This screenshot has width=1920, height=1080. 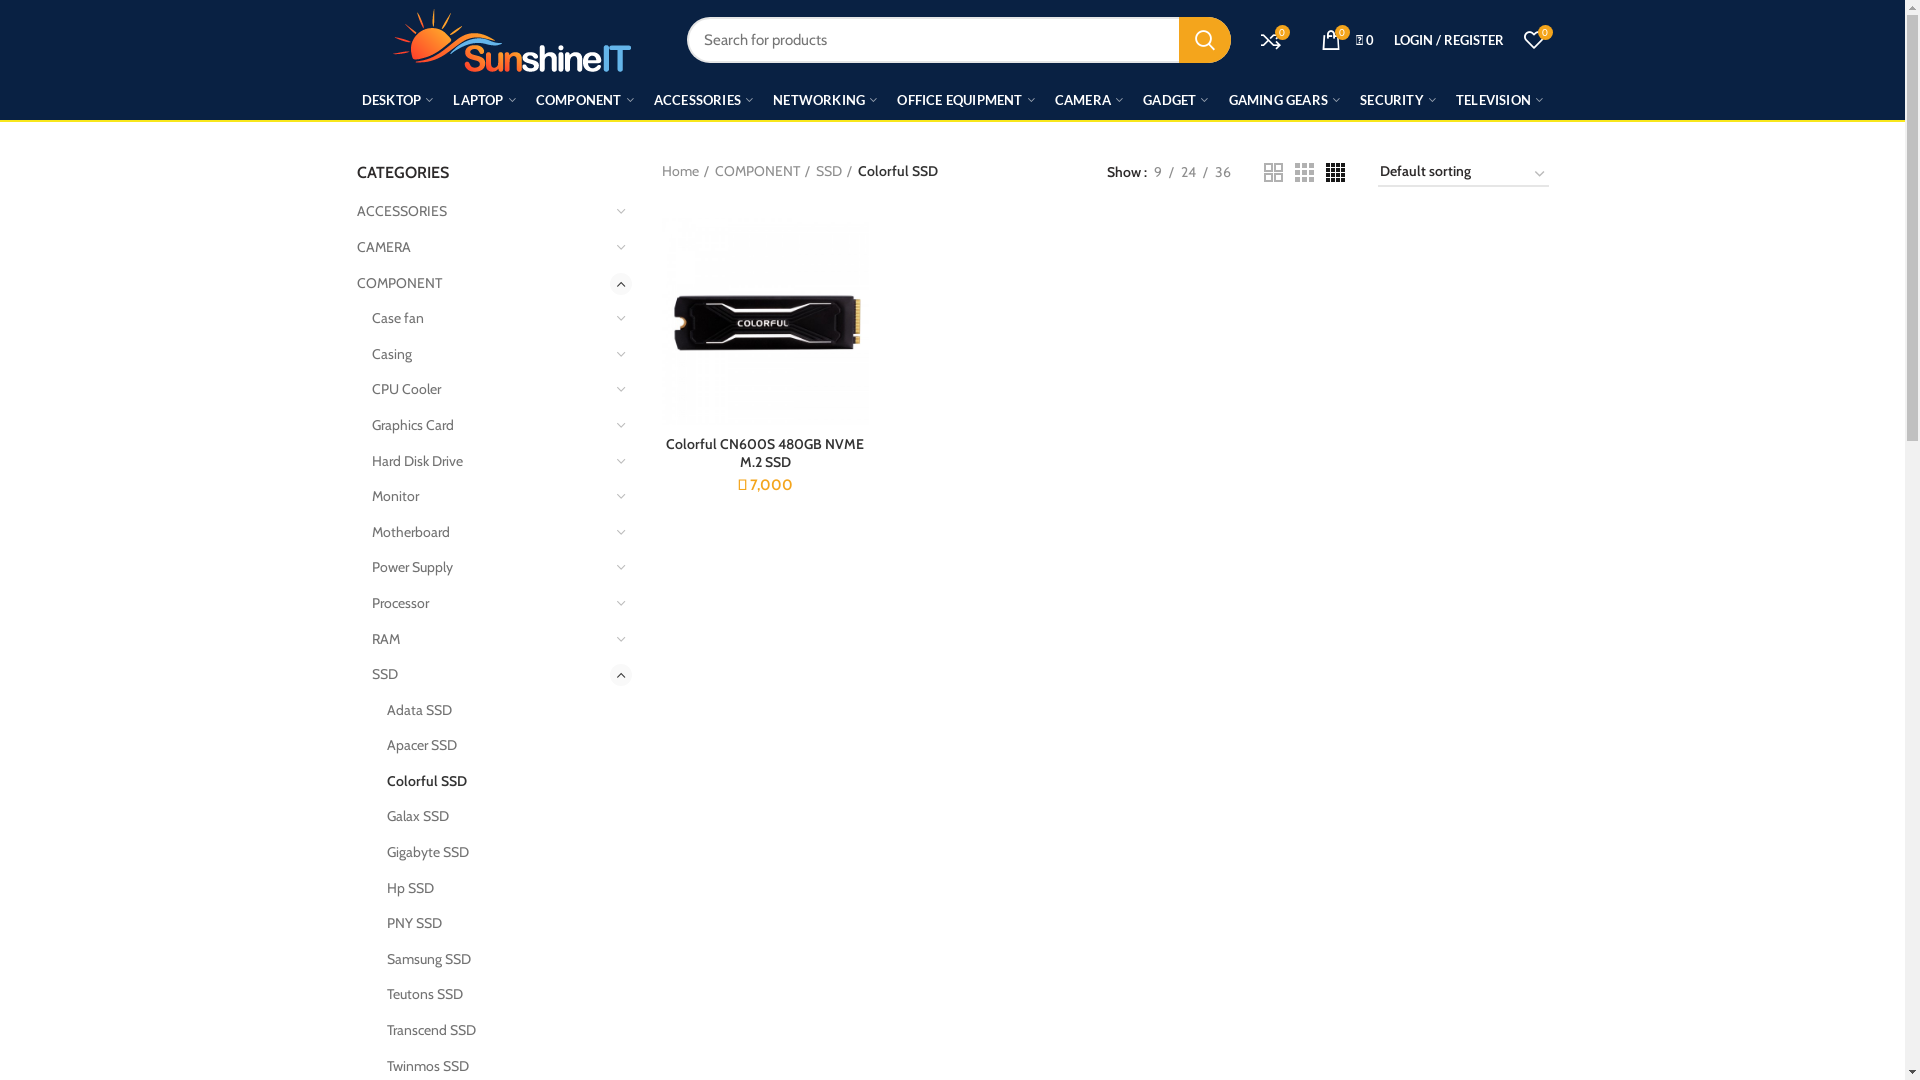 I want to click on LAPTOP, so click(x=484, y=100).